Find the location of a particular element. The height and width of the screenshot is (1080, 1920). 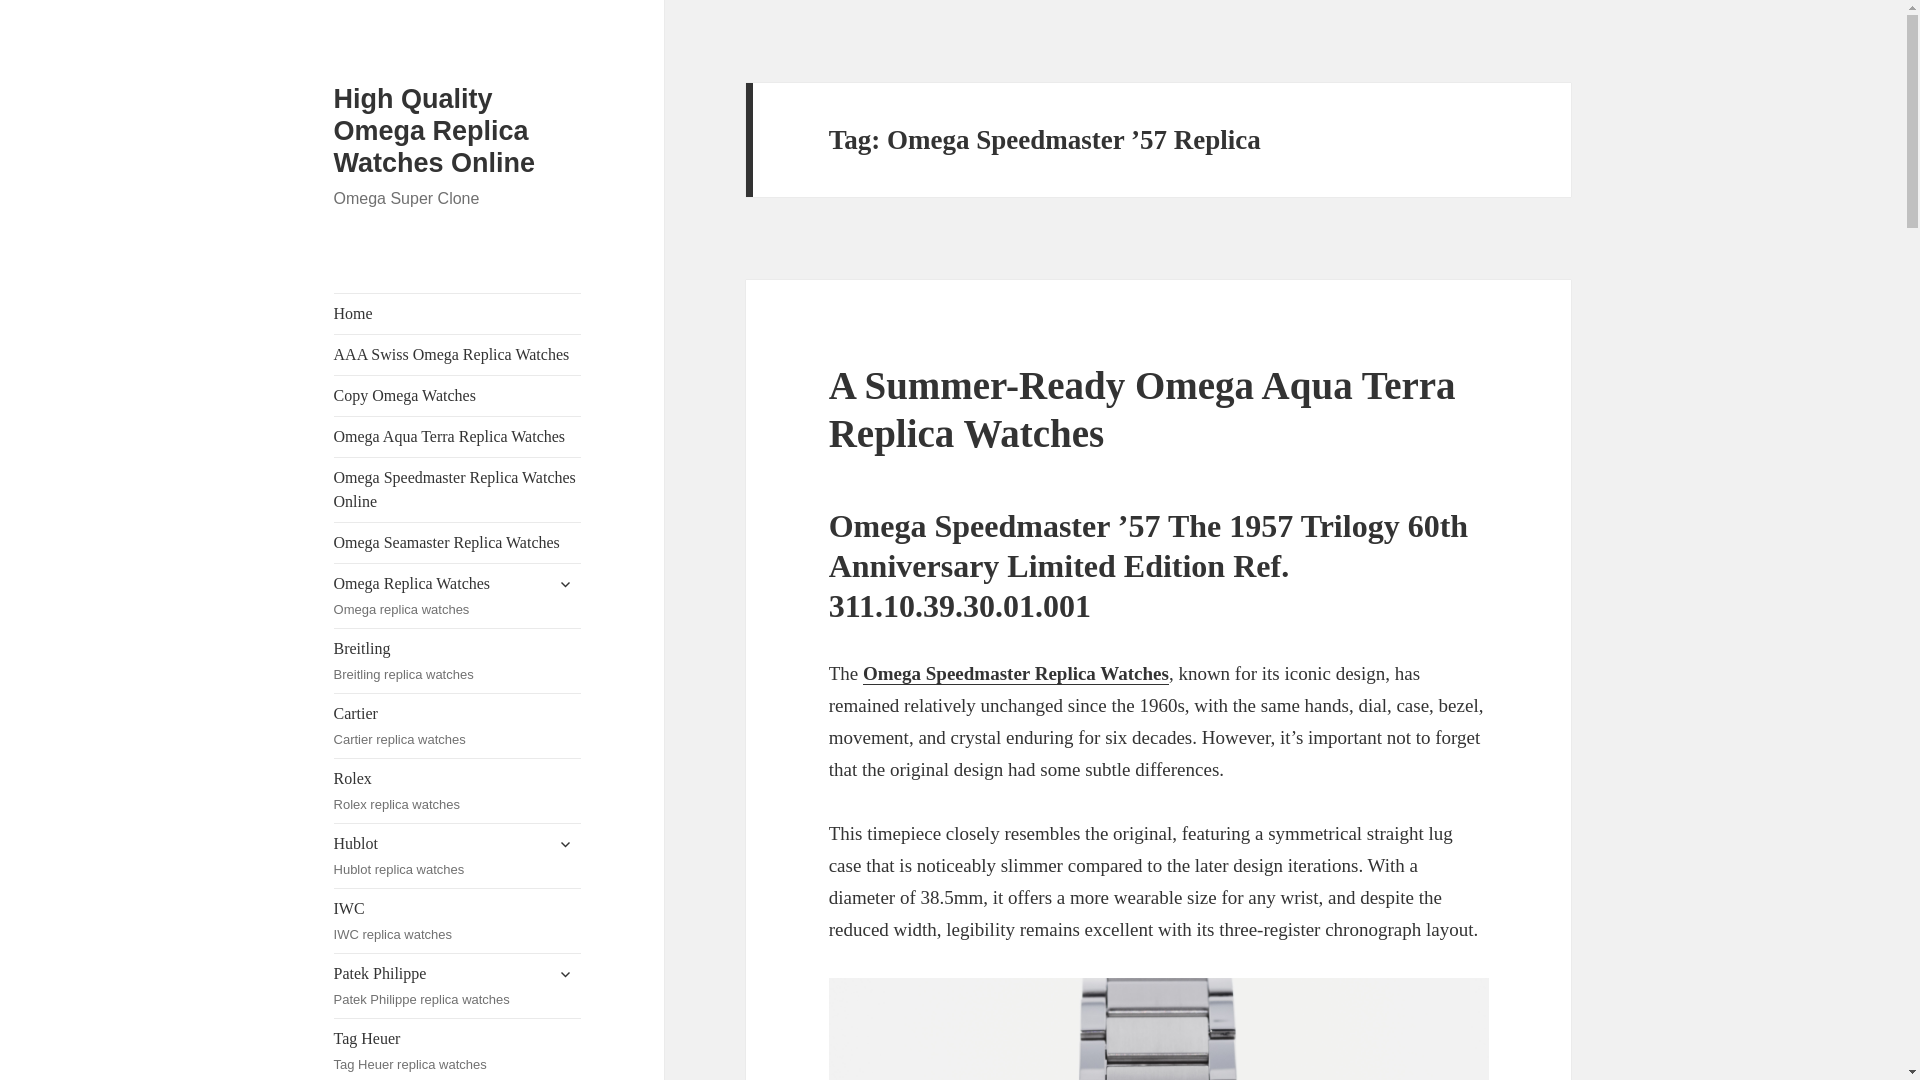

Omega Seamaster Replica Watches is located at coordinates (458, 489).